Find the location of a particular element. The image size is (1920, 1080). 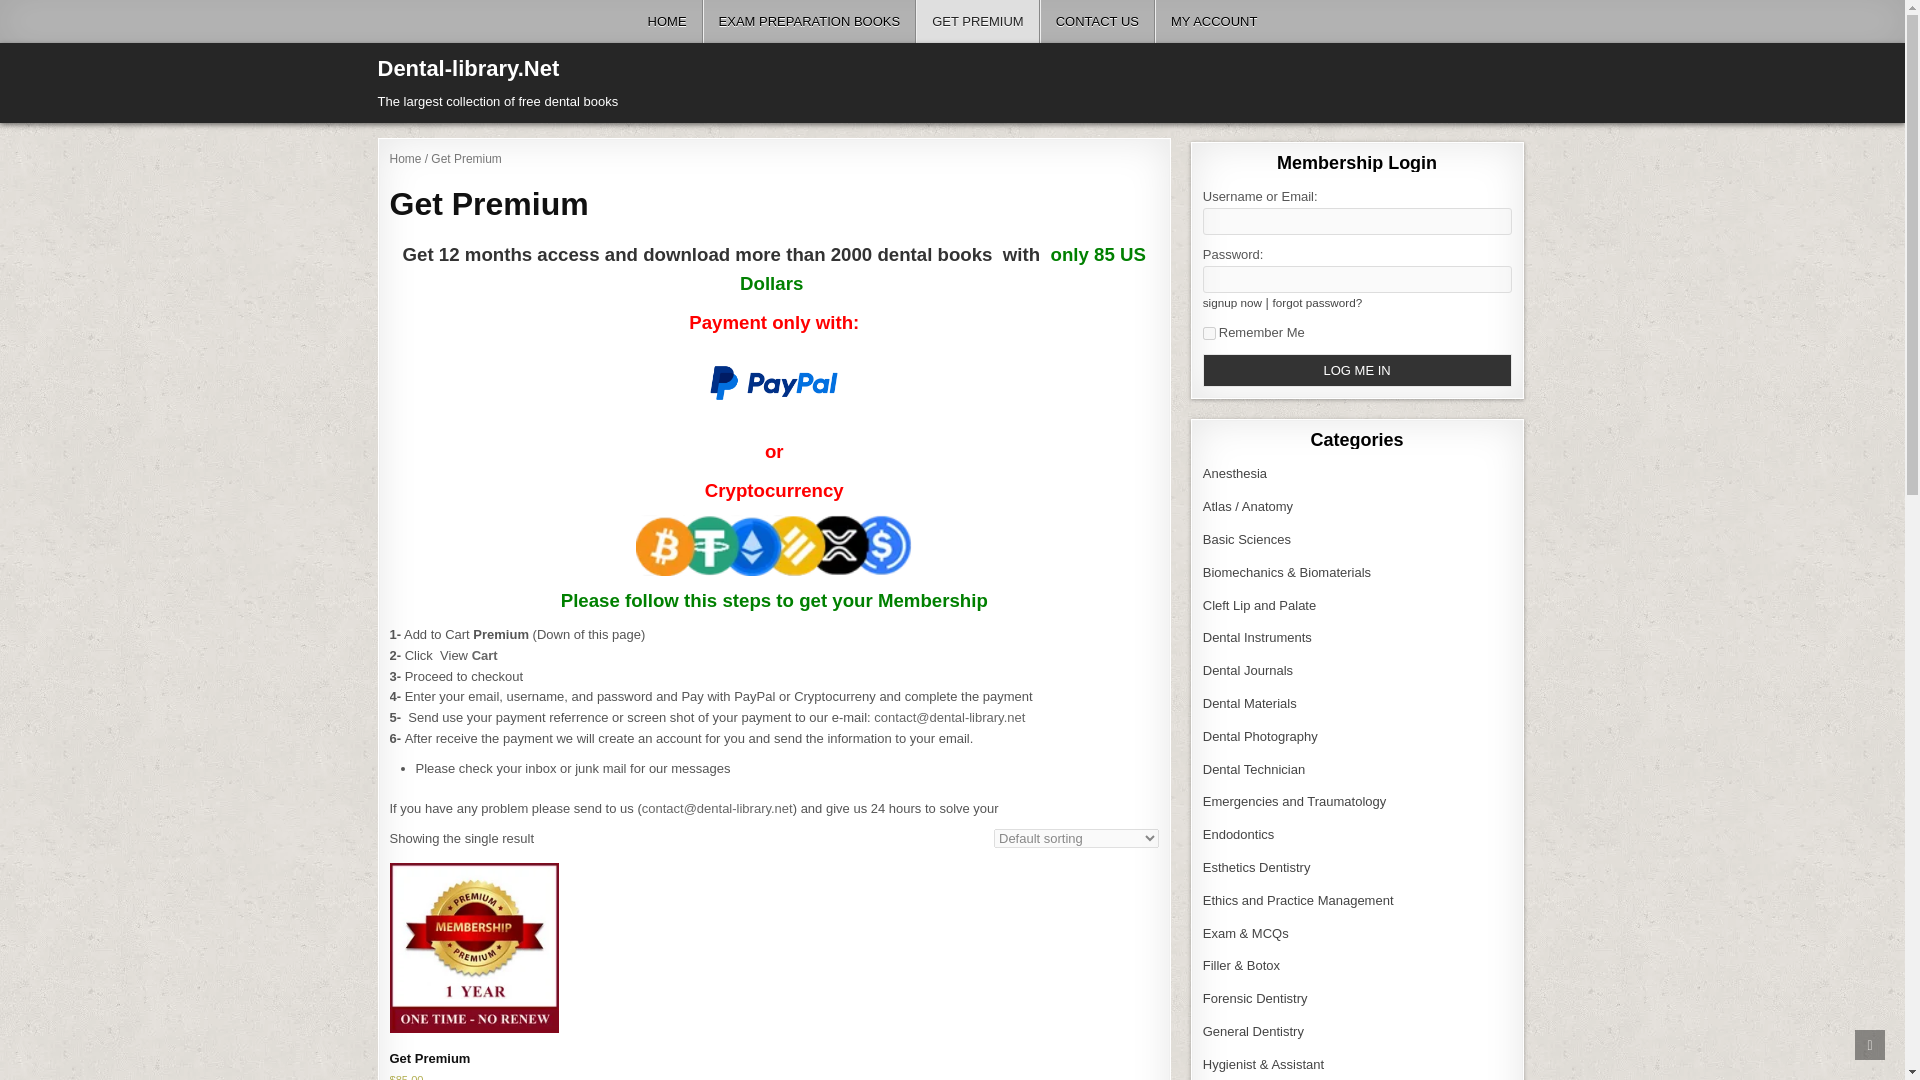

Anesthesia is located at coordinates (1235, 472).